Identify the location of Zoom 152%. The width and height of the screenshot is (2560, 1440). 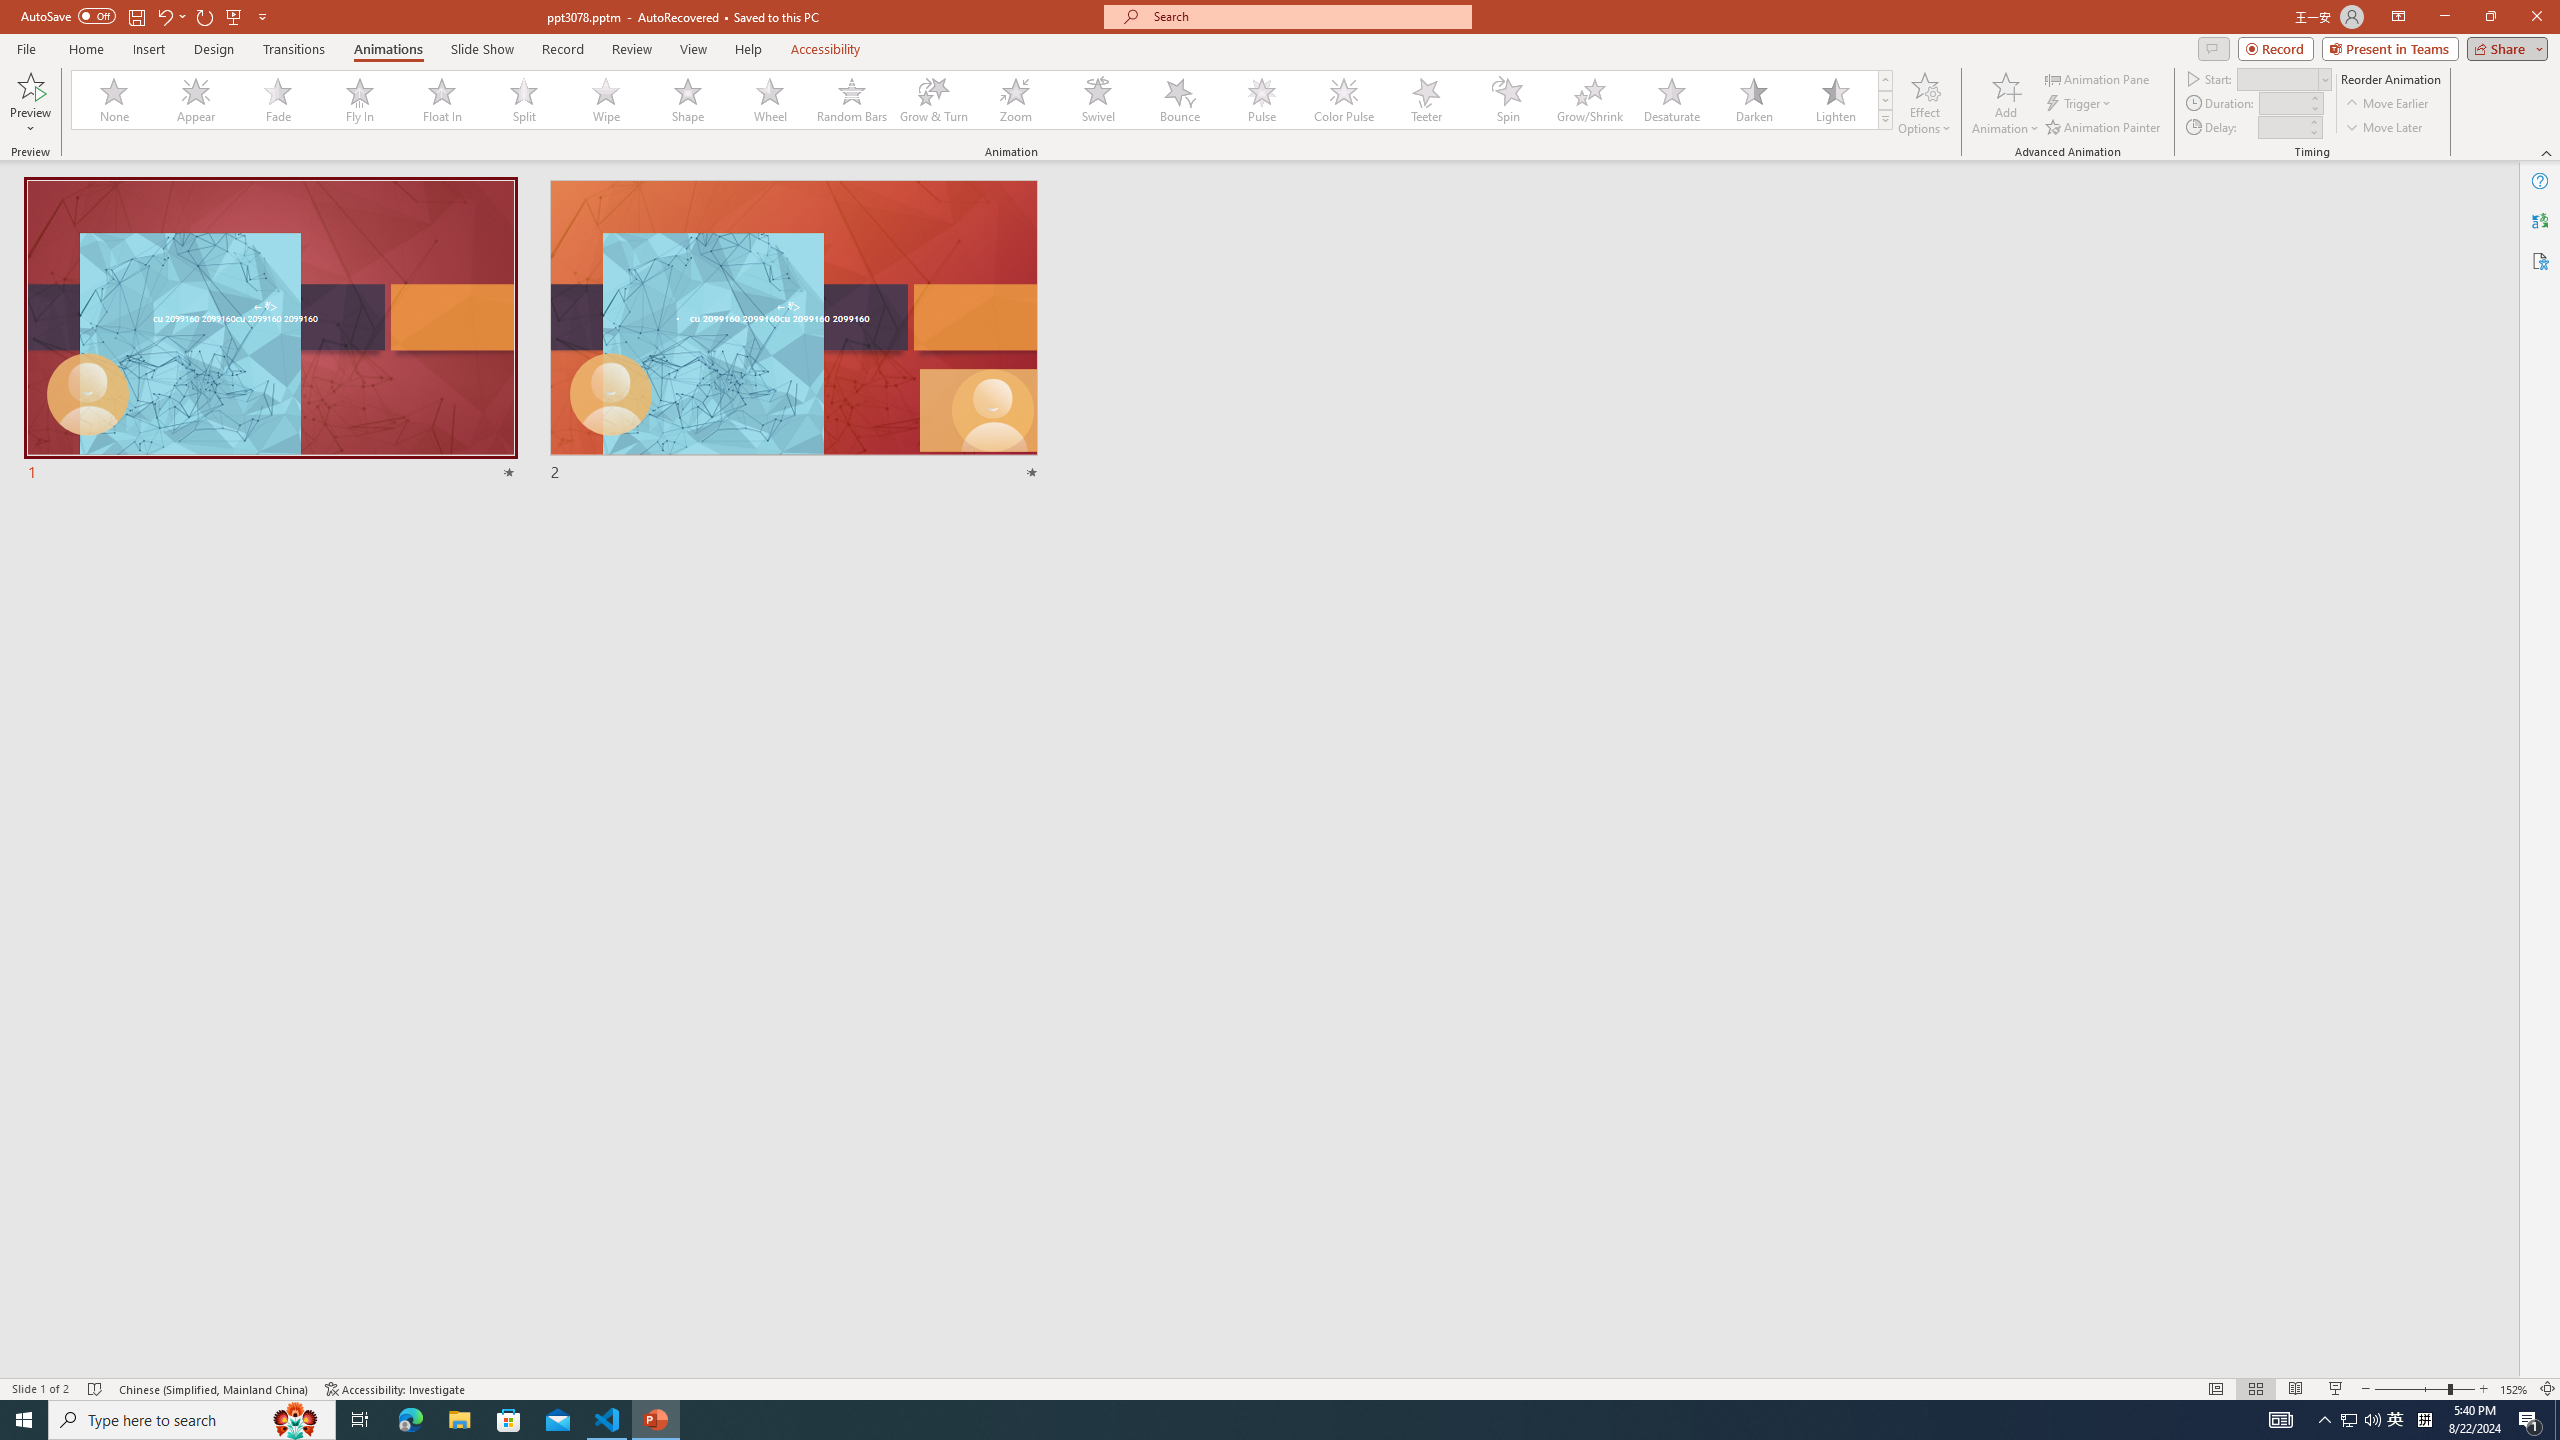
(2514, 1389).